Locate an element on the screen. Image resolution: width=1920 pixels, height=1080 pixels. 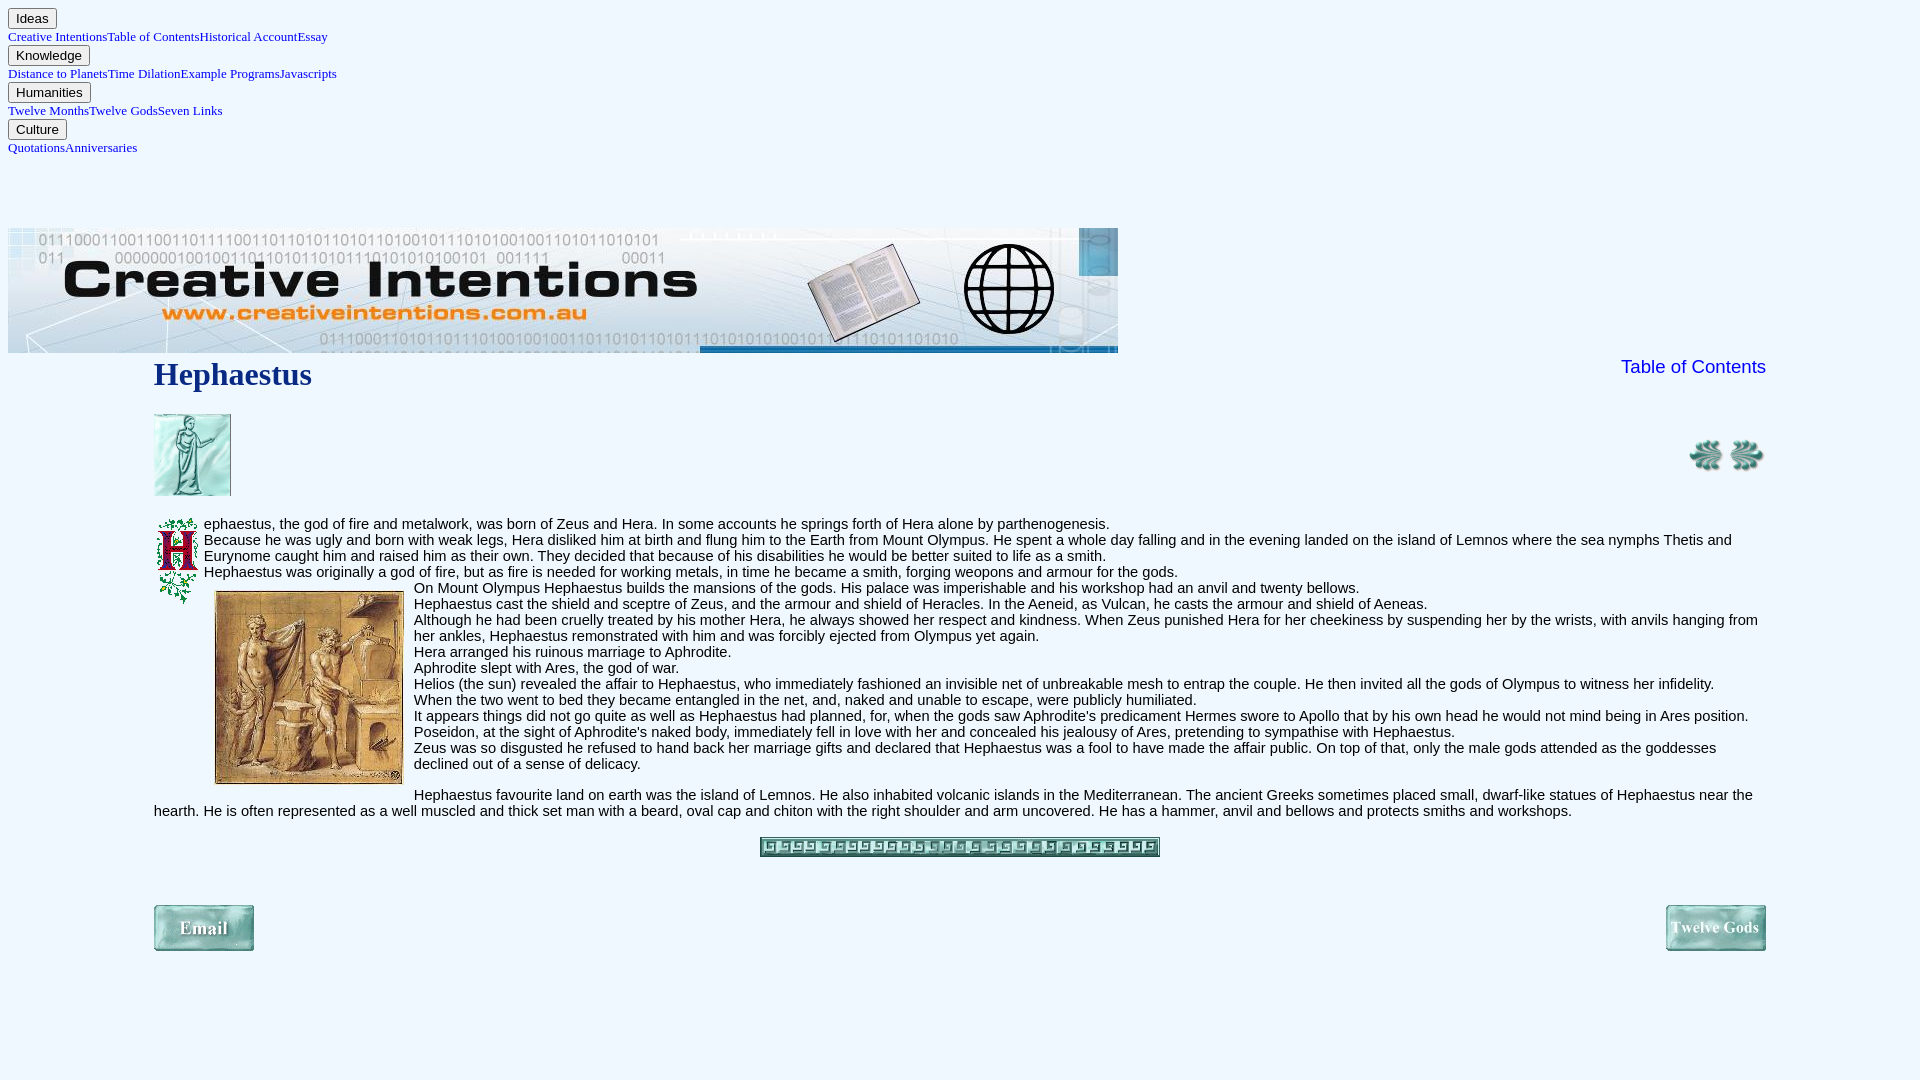
Twelve Months is located at coordinates (48, 110).